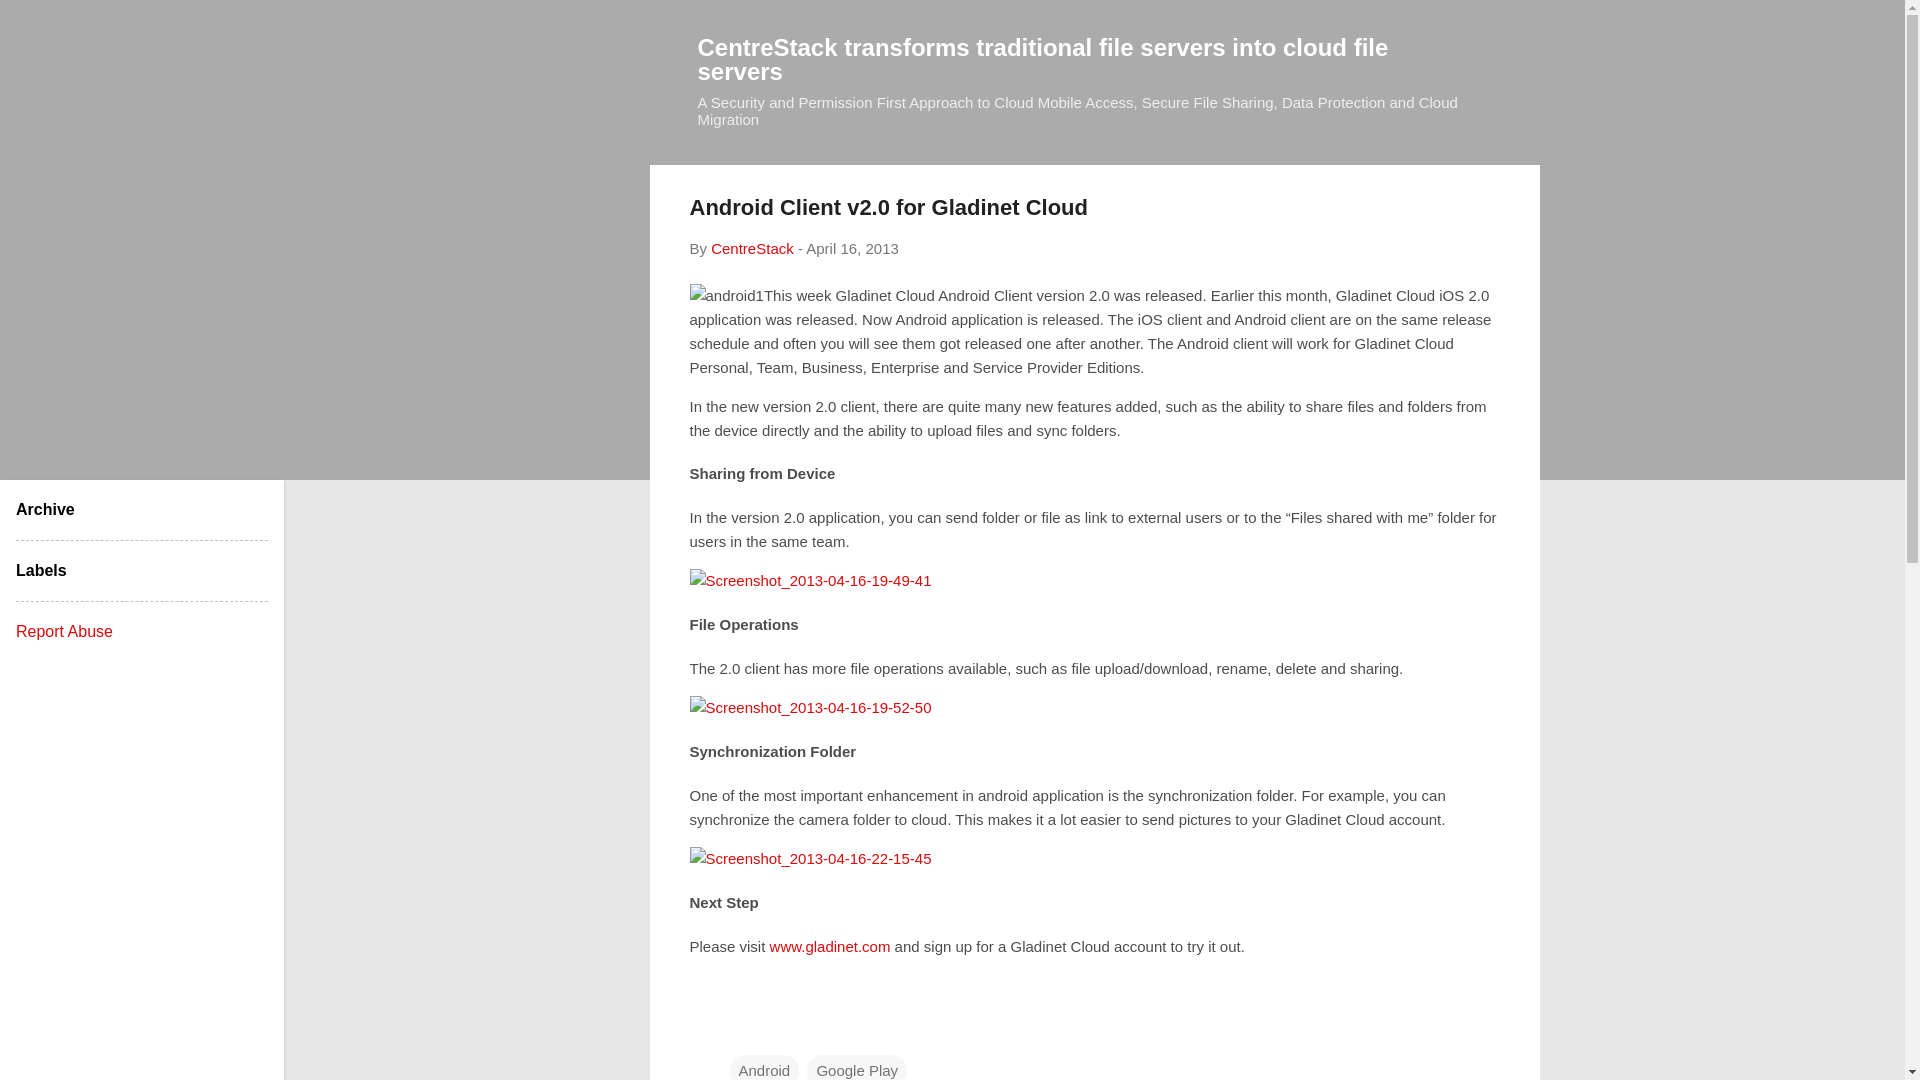  I want to click on Google Play, so click(856, 1068).